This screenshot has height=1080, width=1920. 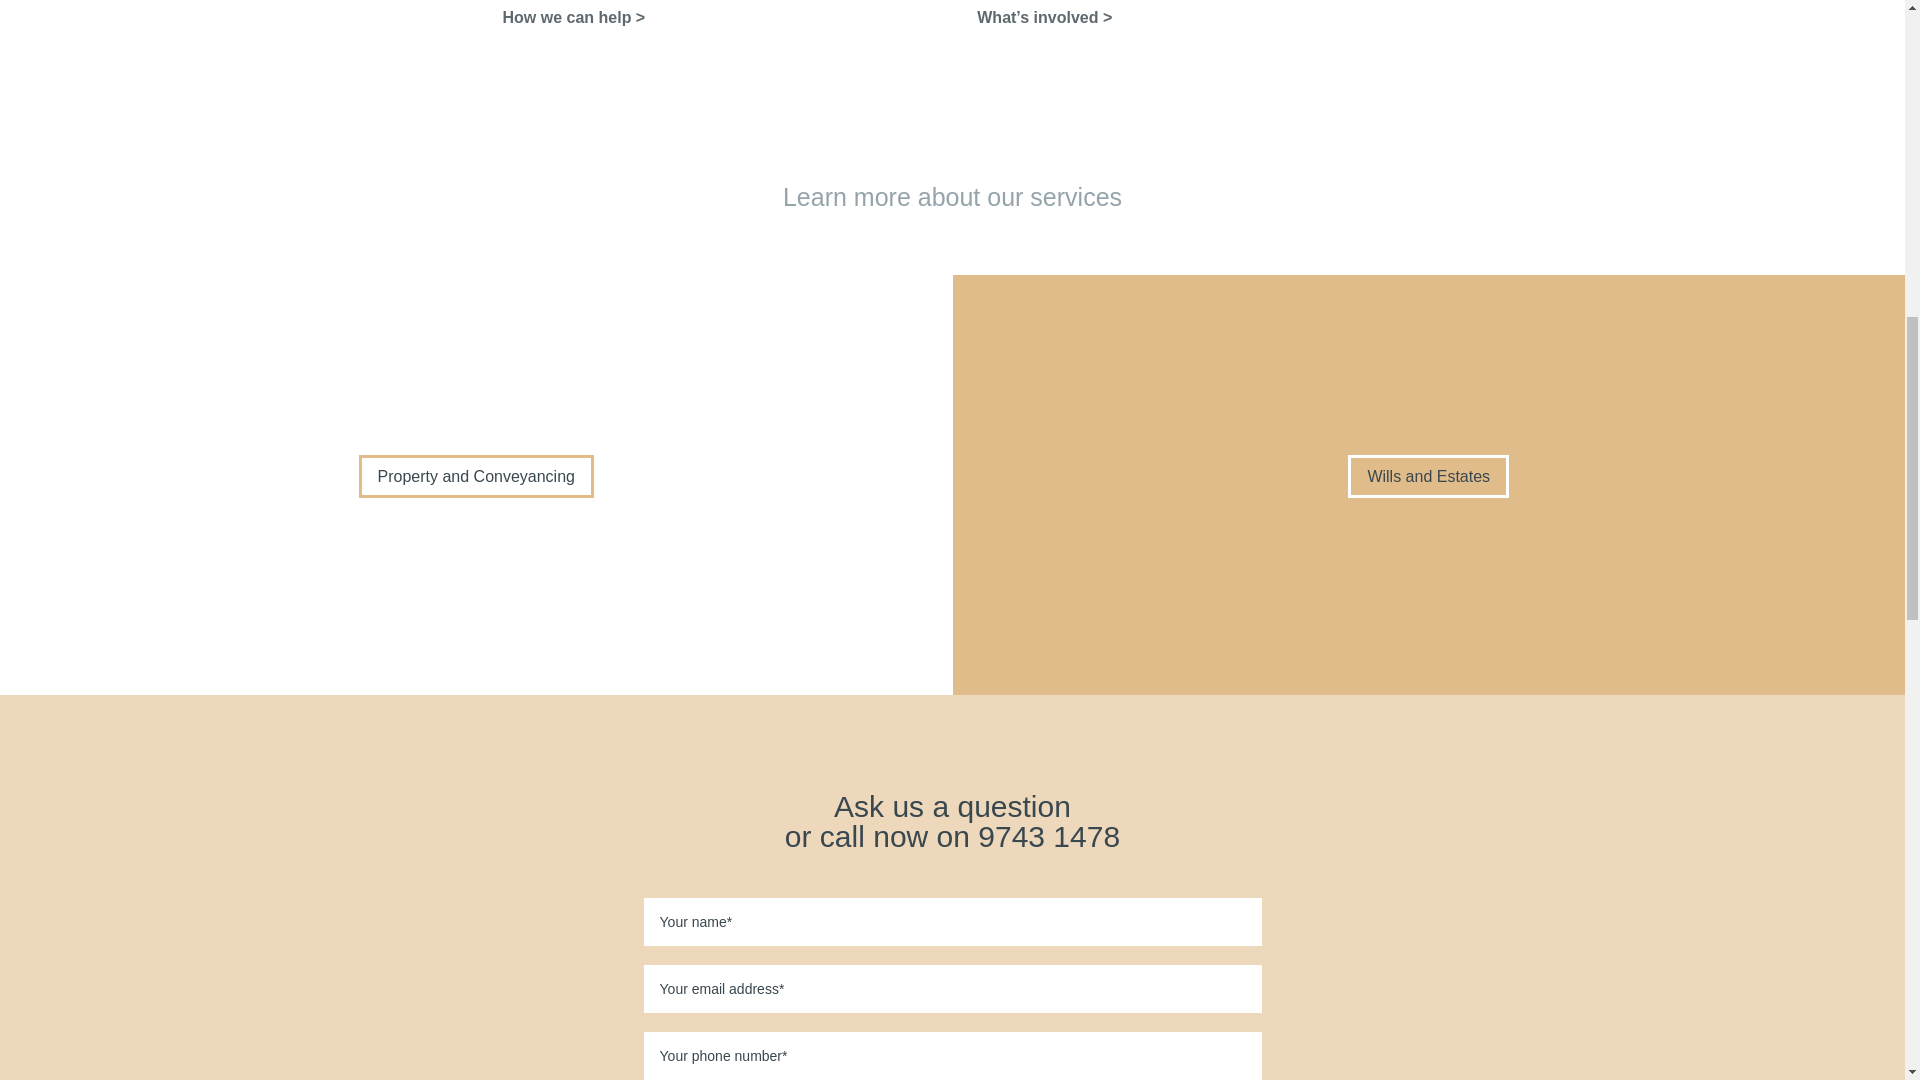 What do you see at coordinates (1048, 836) in the screenshot?
I see `9743 1478` at bounding box center [1048, 836].